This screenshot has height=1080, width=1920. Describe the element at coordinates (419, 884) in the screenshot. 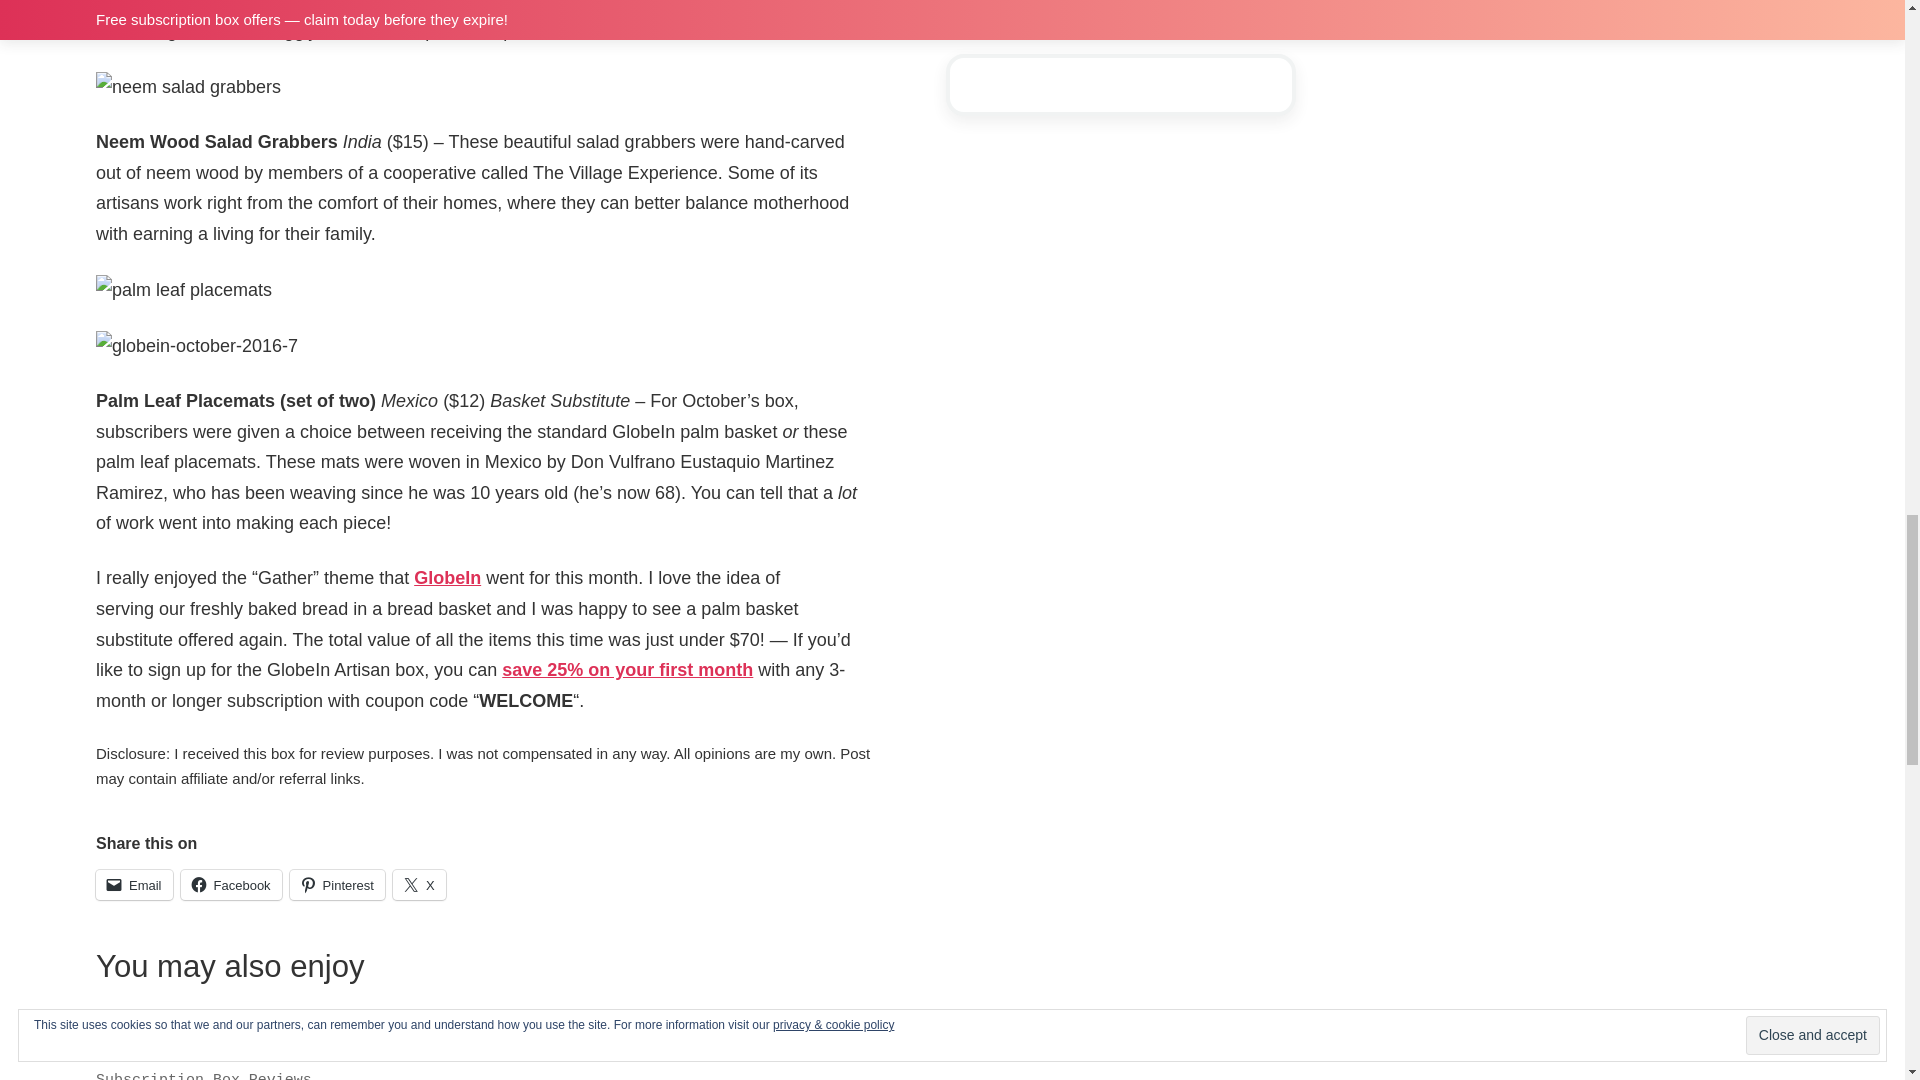

I see `Click to share on X` at that location.